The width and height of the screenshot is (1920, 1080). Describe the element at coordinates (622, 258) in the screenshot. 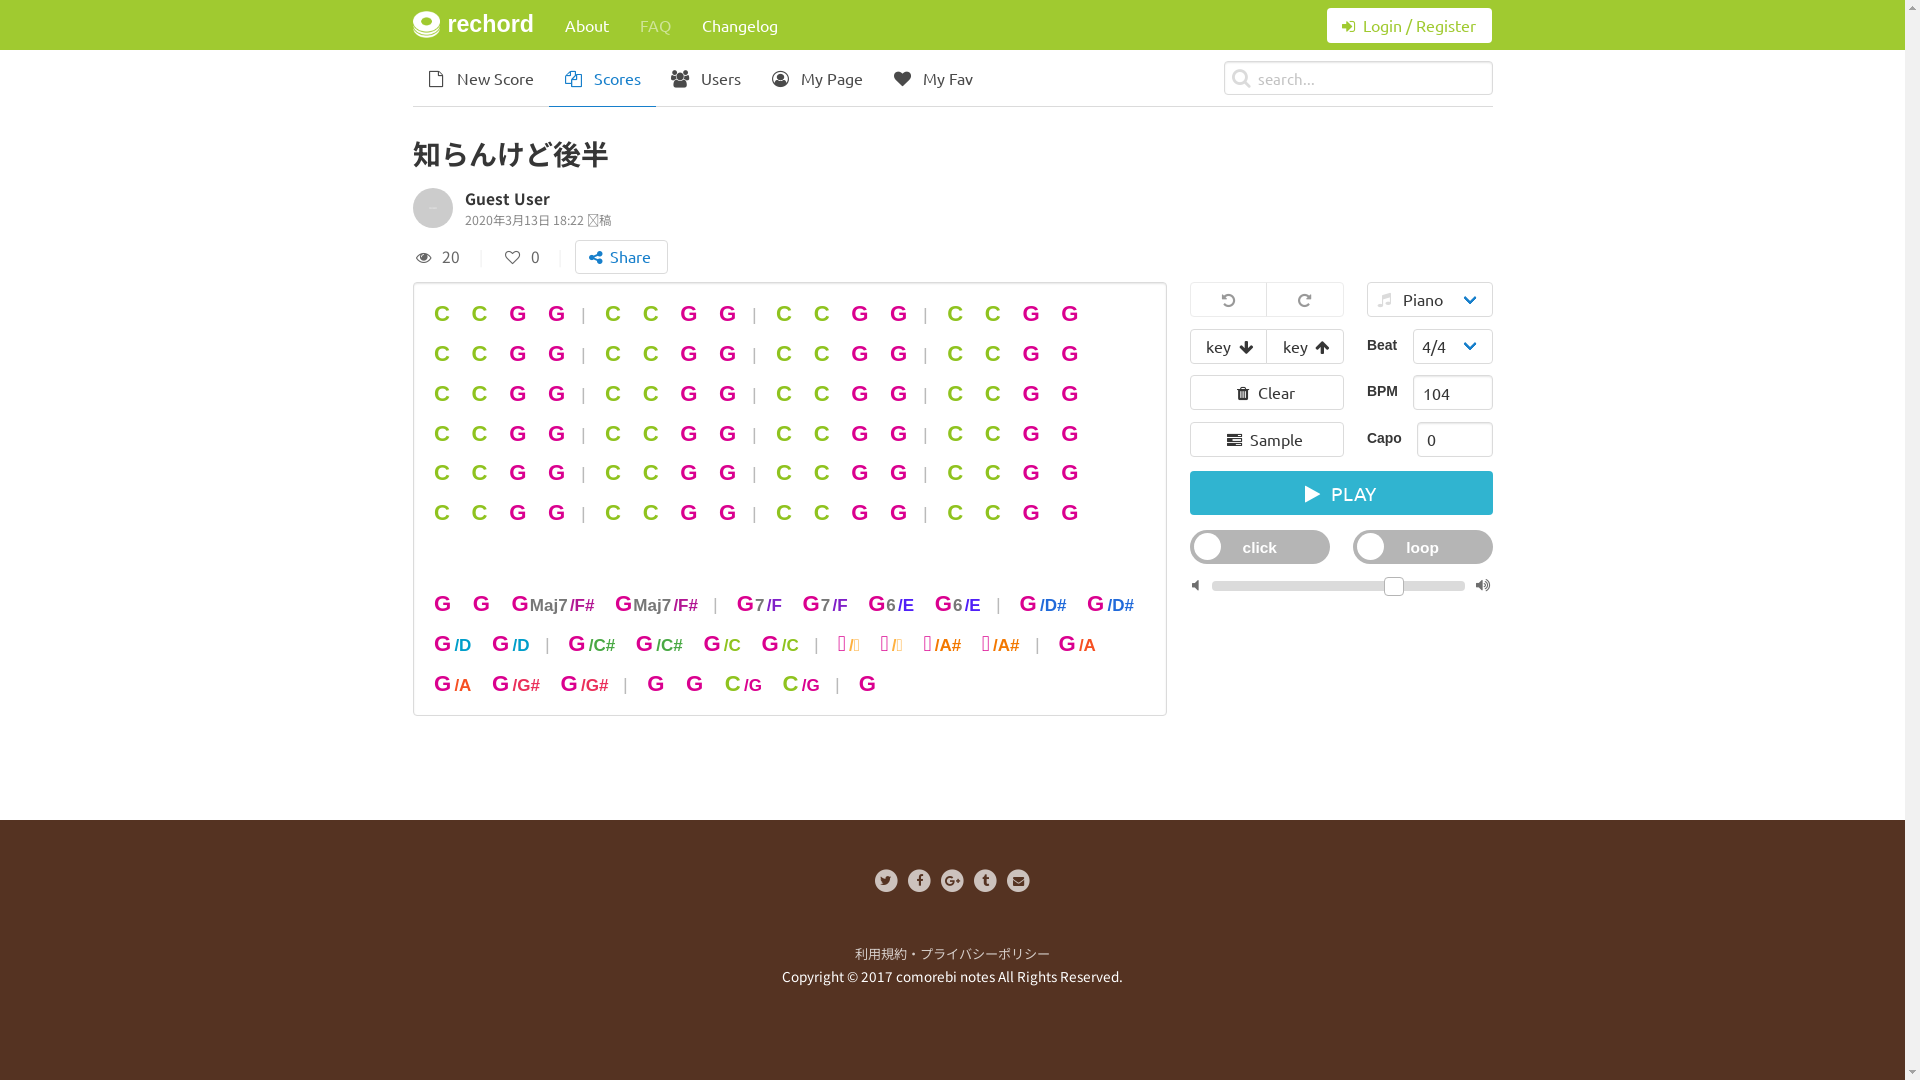

I see `Share` at that location.